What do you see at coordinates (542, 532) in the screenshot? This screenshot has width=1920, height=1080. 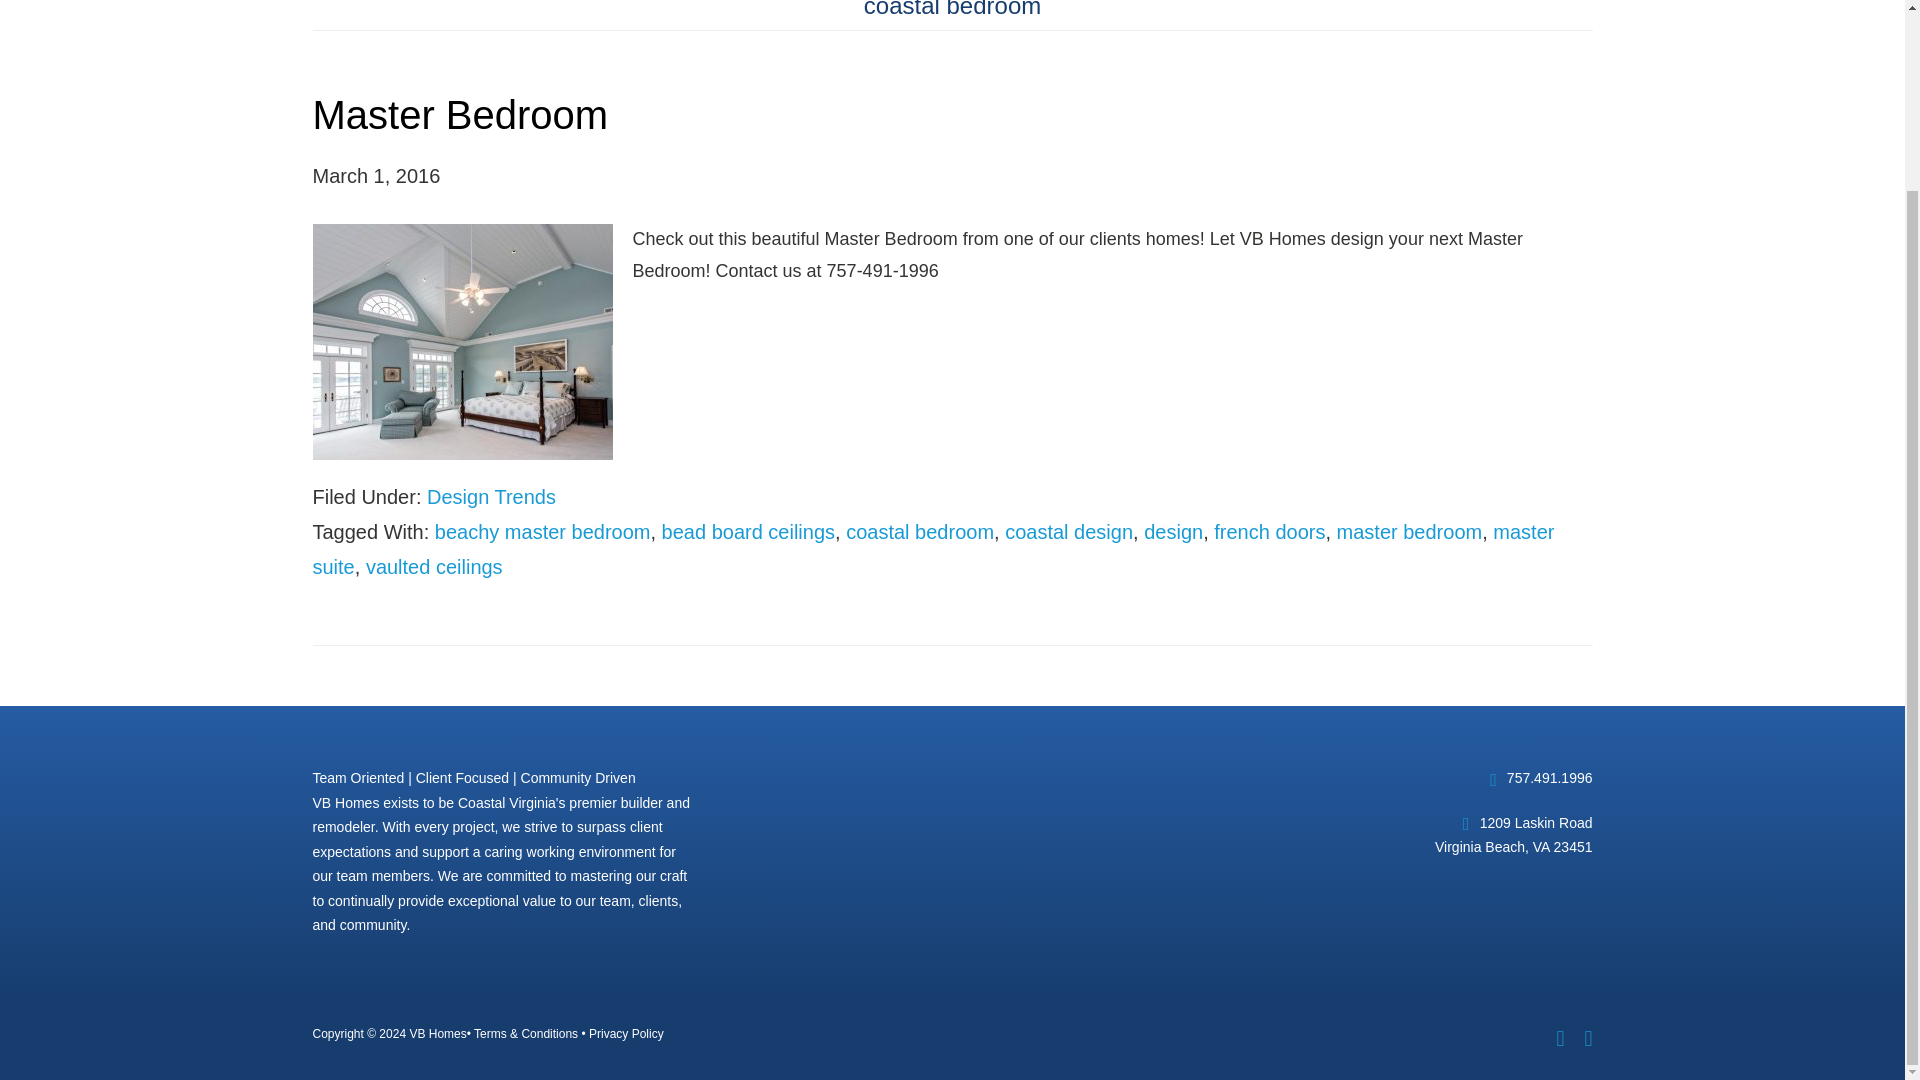 I see `beachy master bedroom` at bounding box center [542, 532].